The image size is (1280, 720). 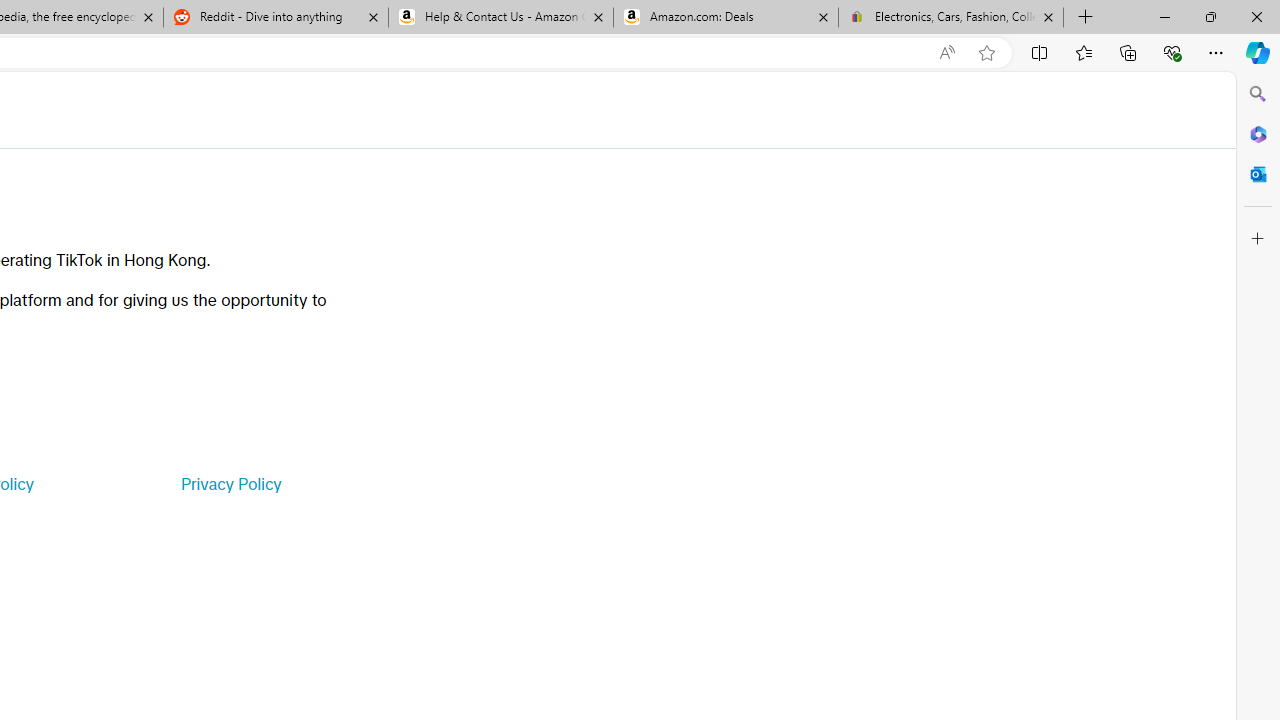 I want to click on Help & Contact Us - Amazon Customer Service, so click(x=501, y=18).